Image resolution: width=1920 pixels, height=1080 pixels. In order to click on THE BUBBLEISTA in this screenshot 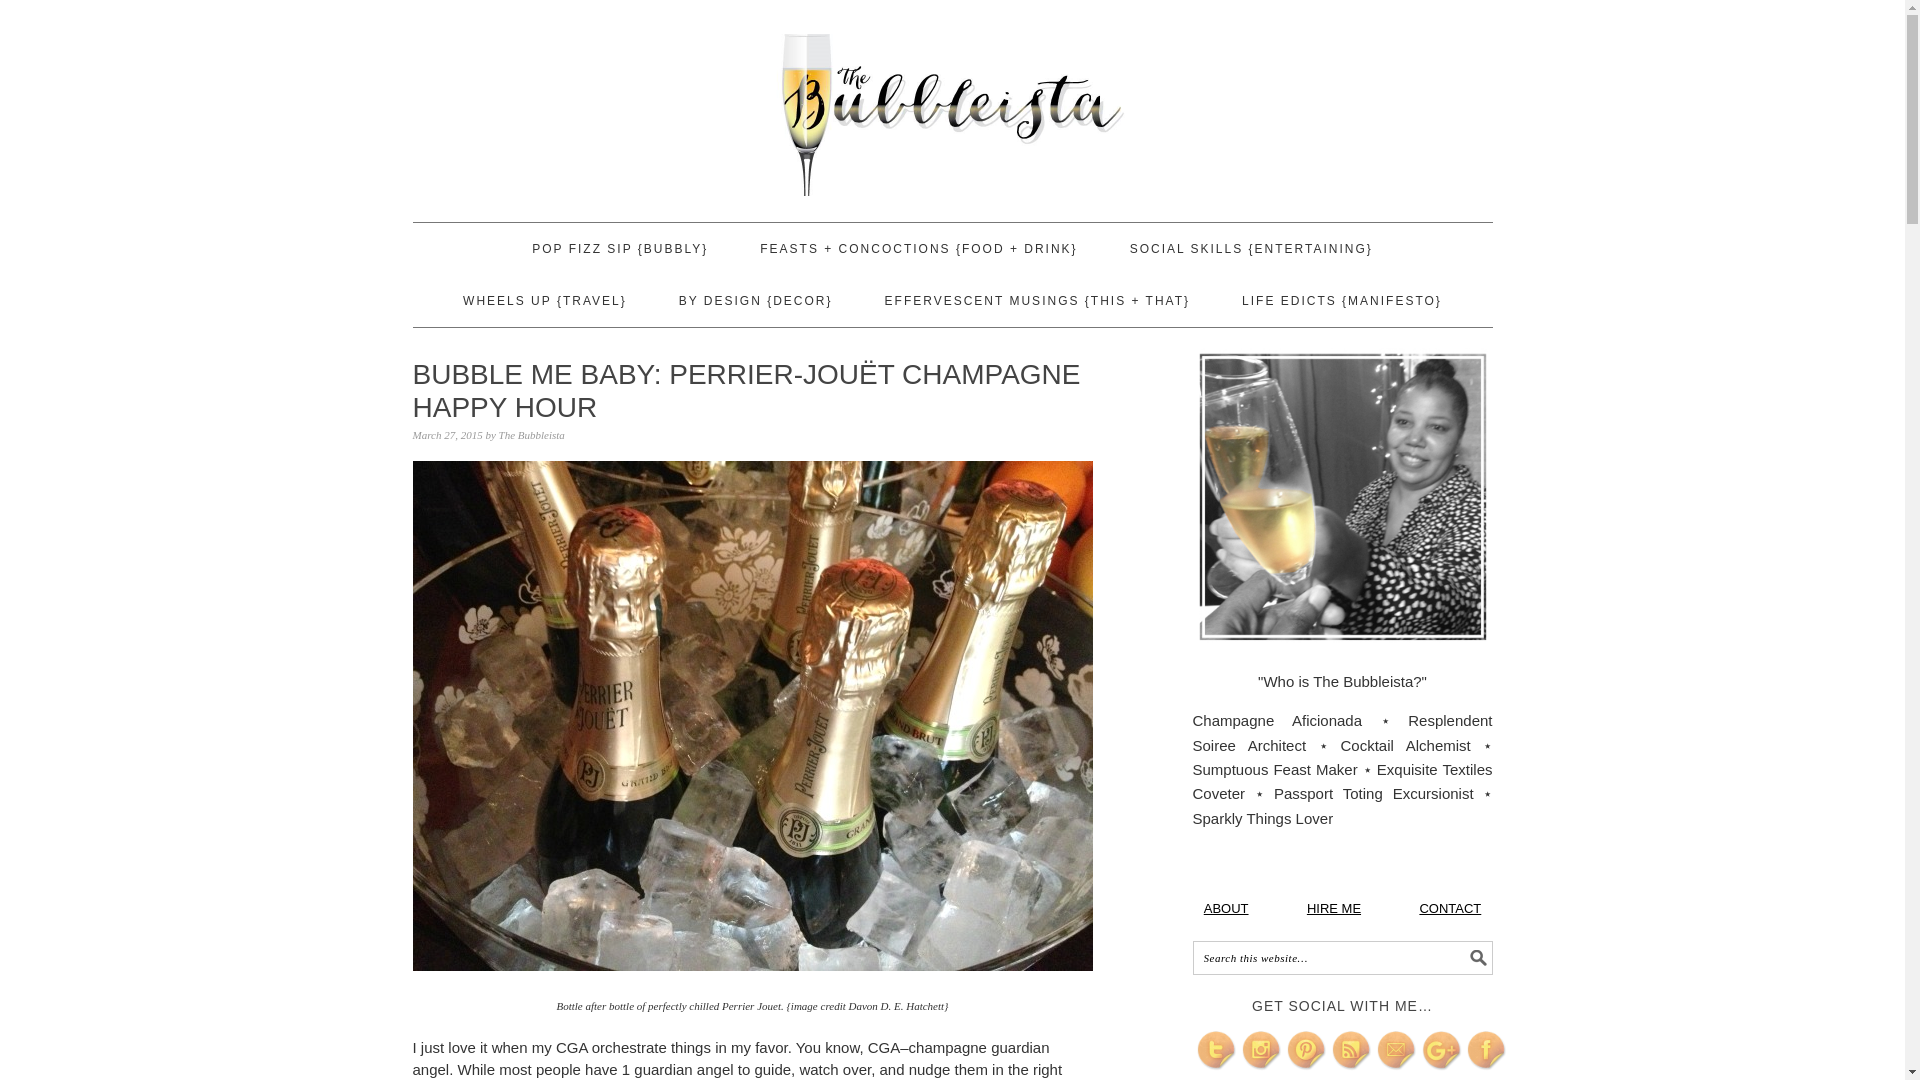, I will do `click(952, 102)`.